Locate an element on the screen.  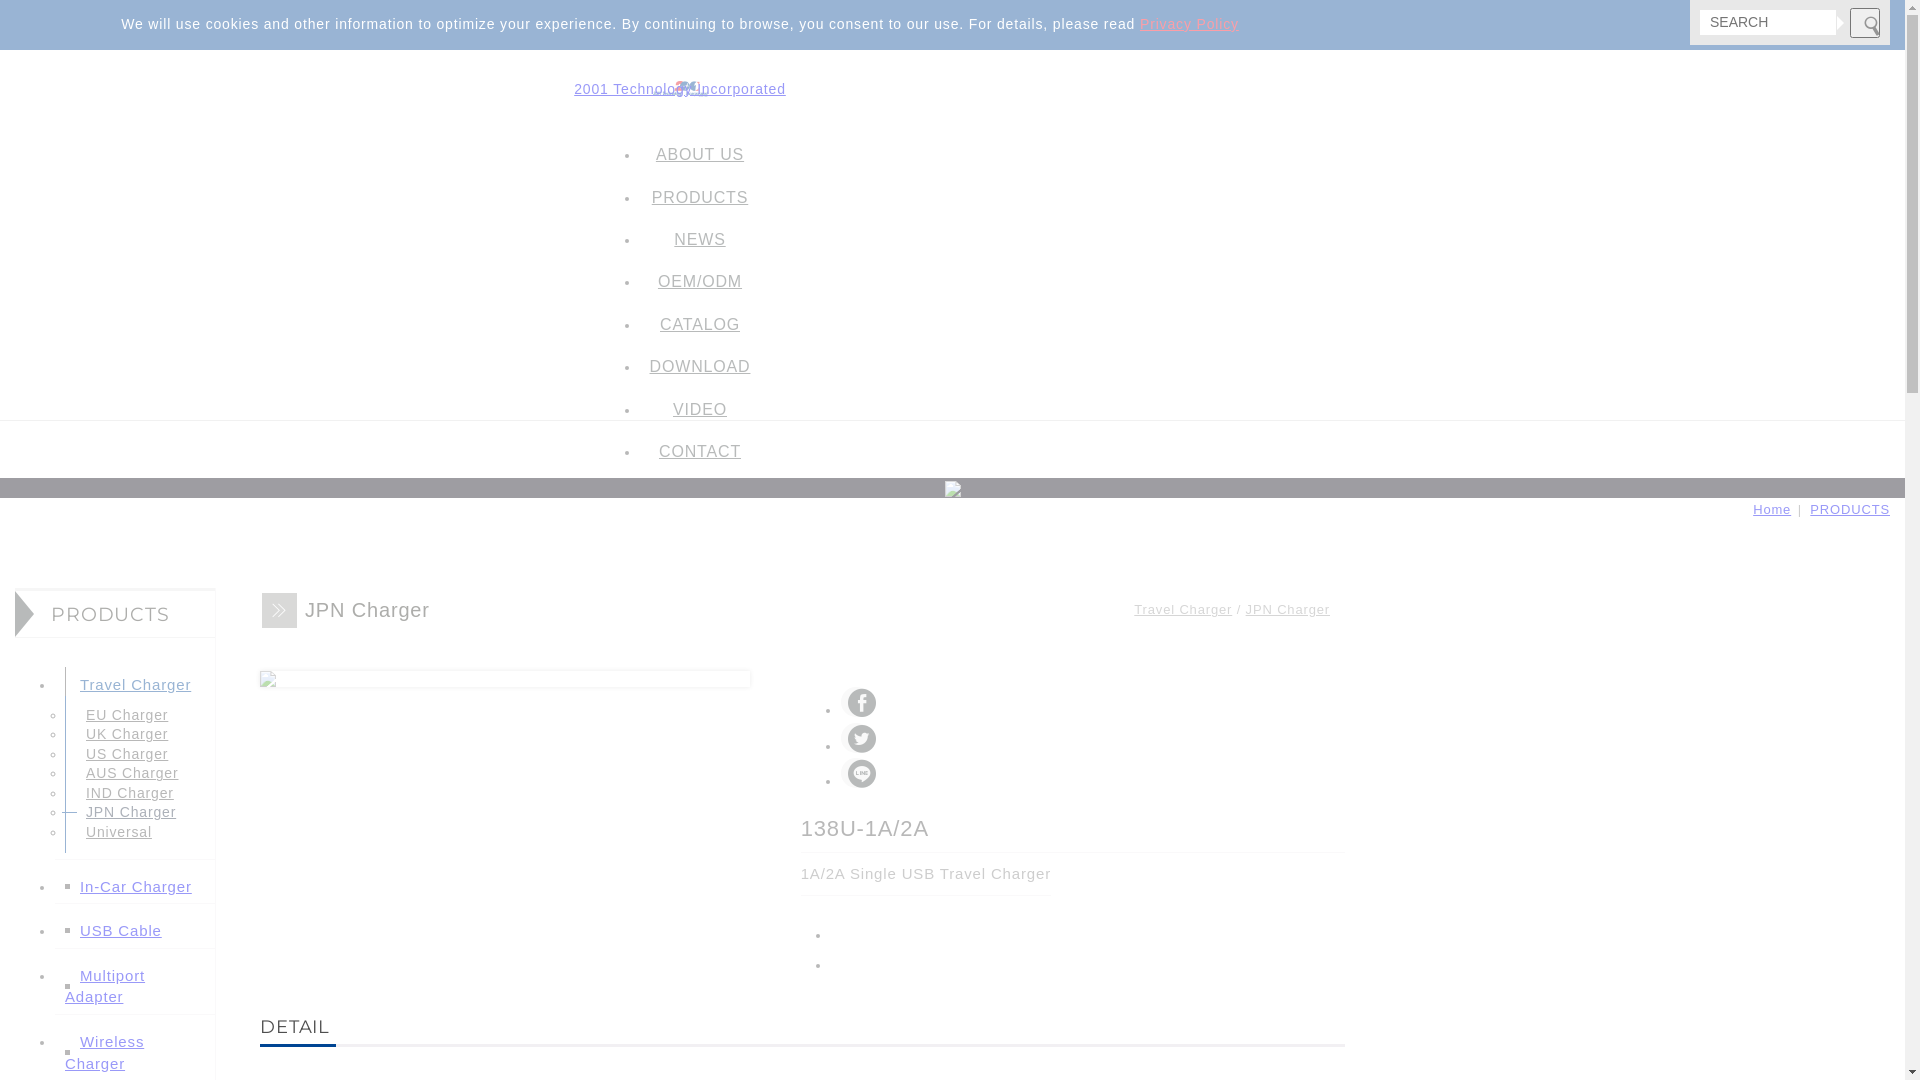
AUS Charger is located at coordinates (122, 773).